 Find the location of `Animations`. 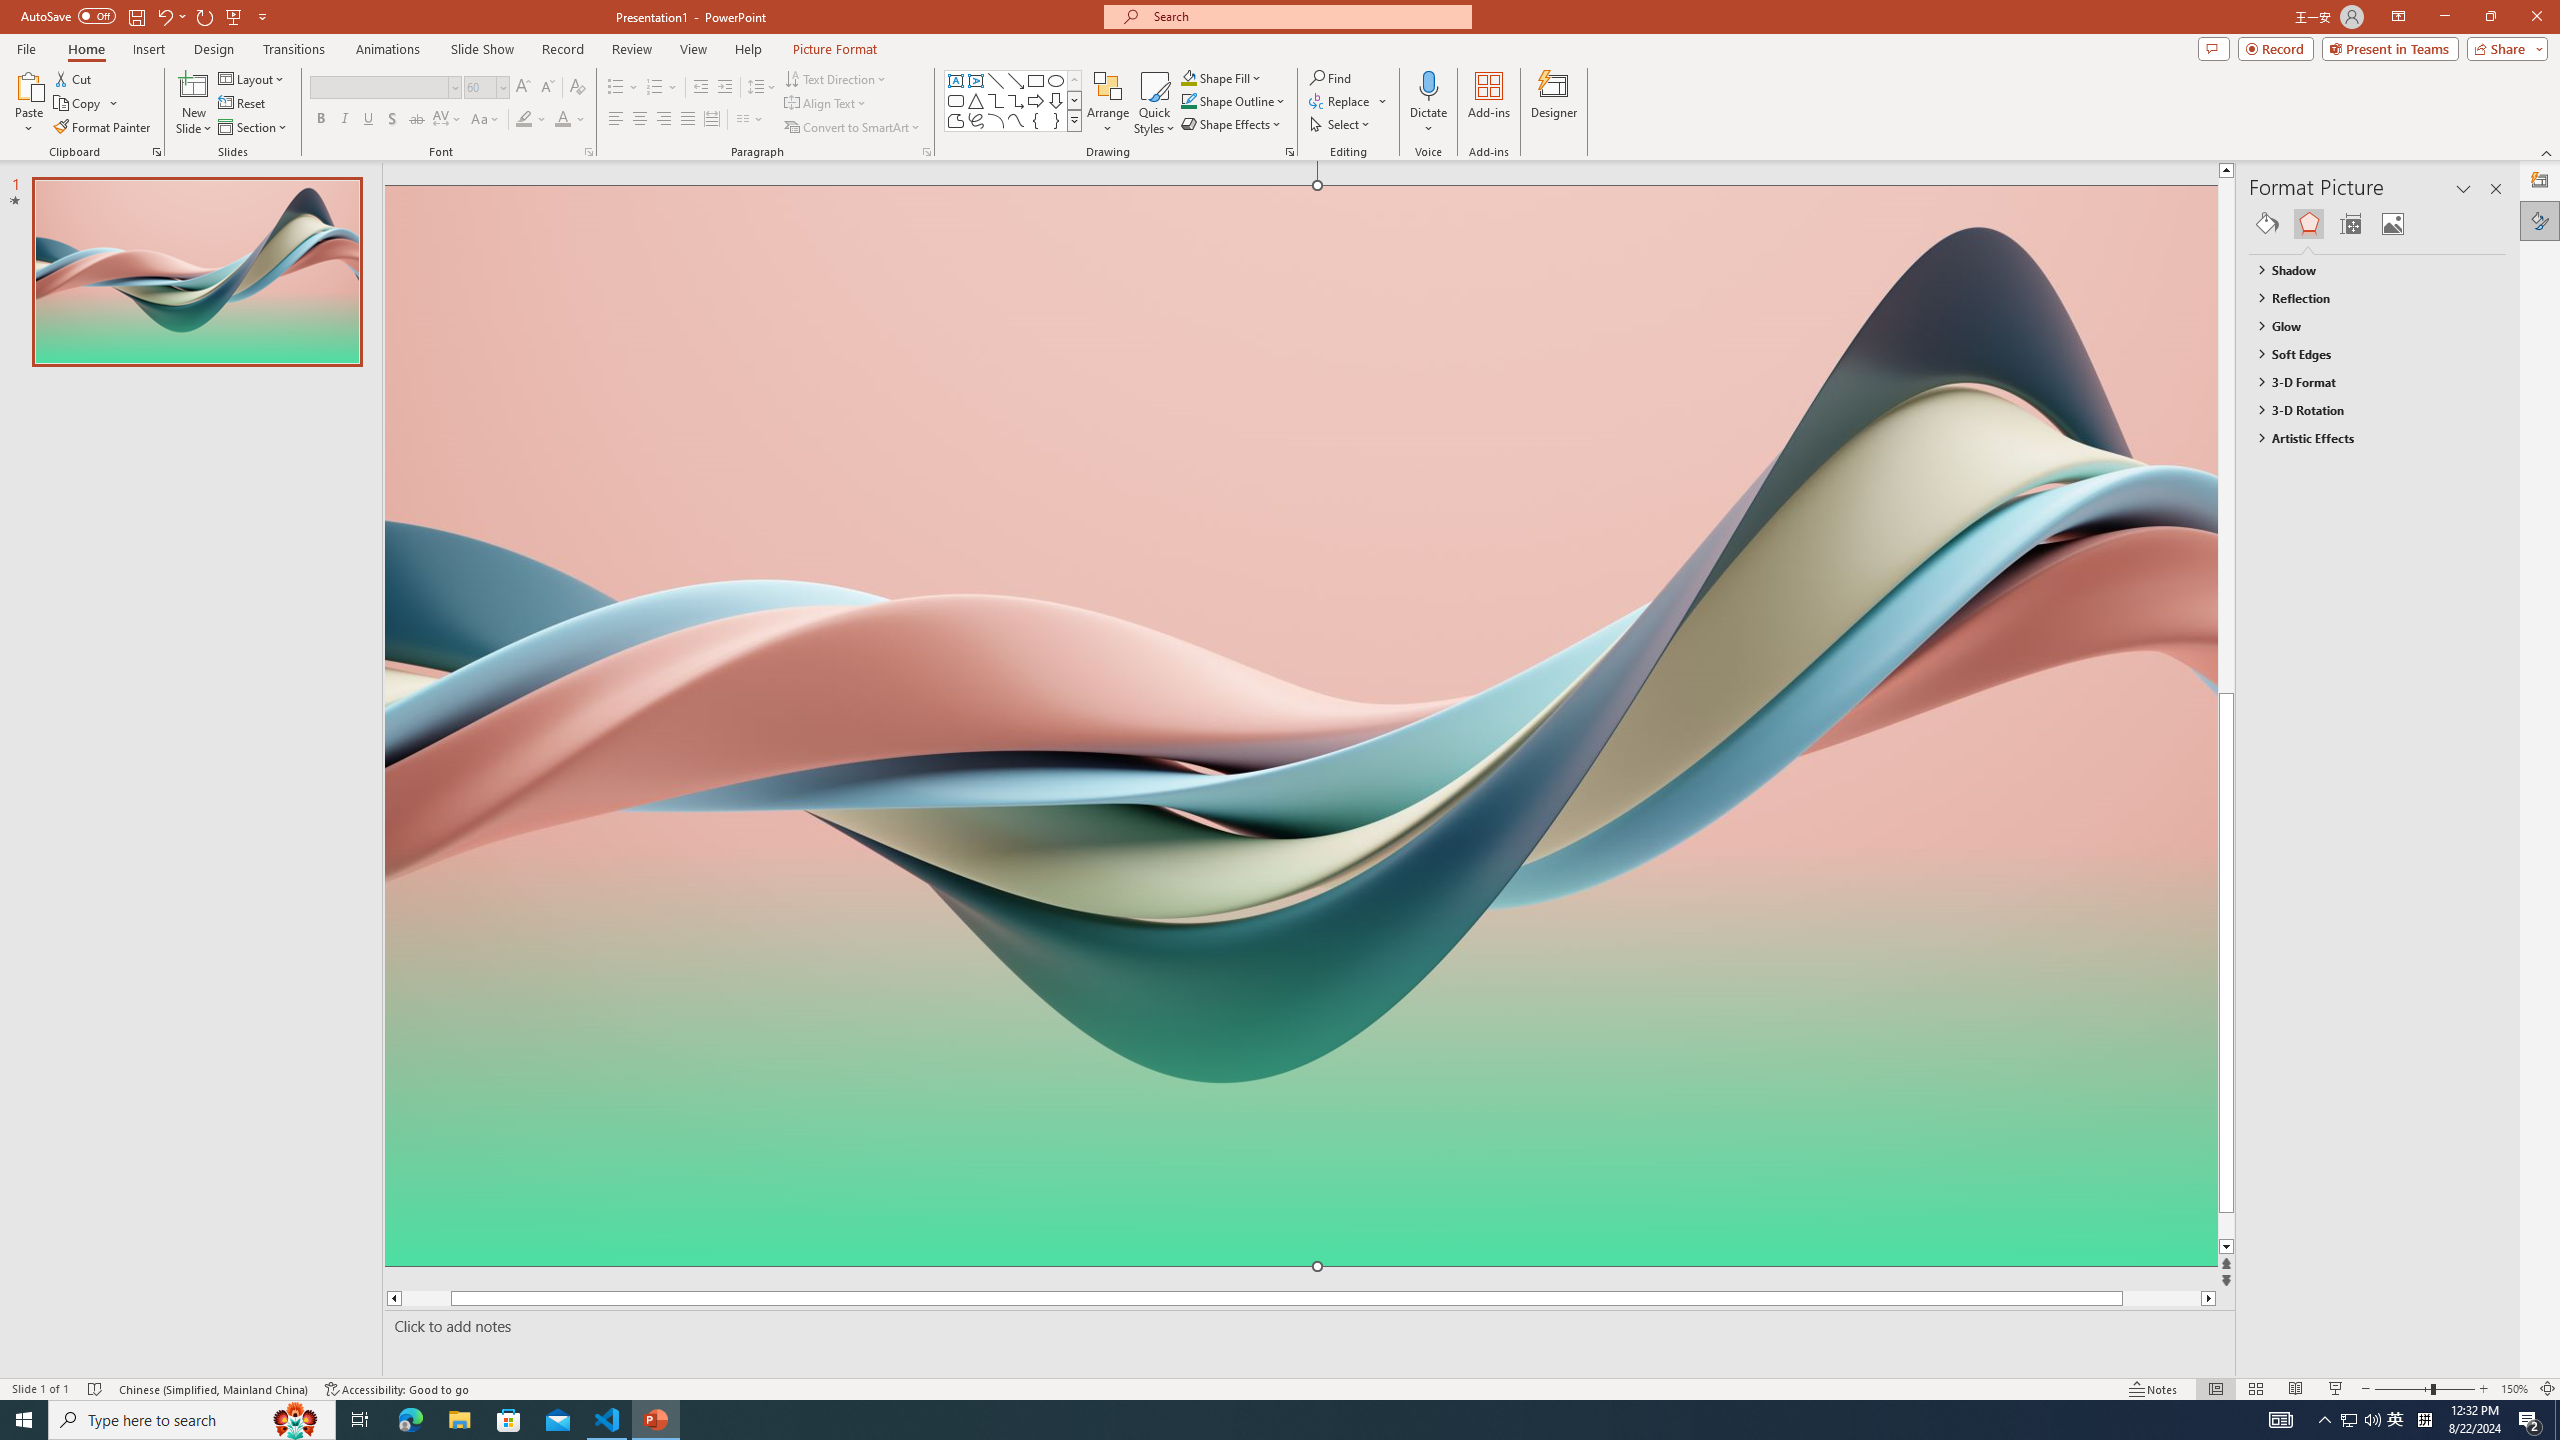

Animations is located at coordinates (388, 49).